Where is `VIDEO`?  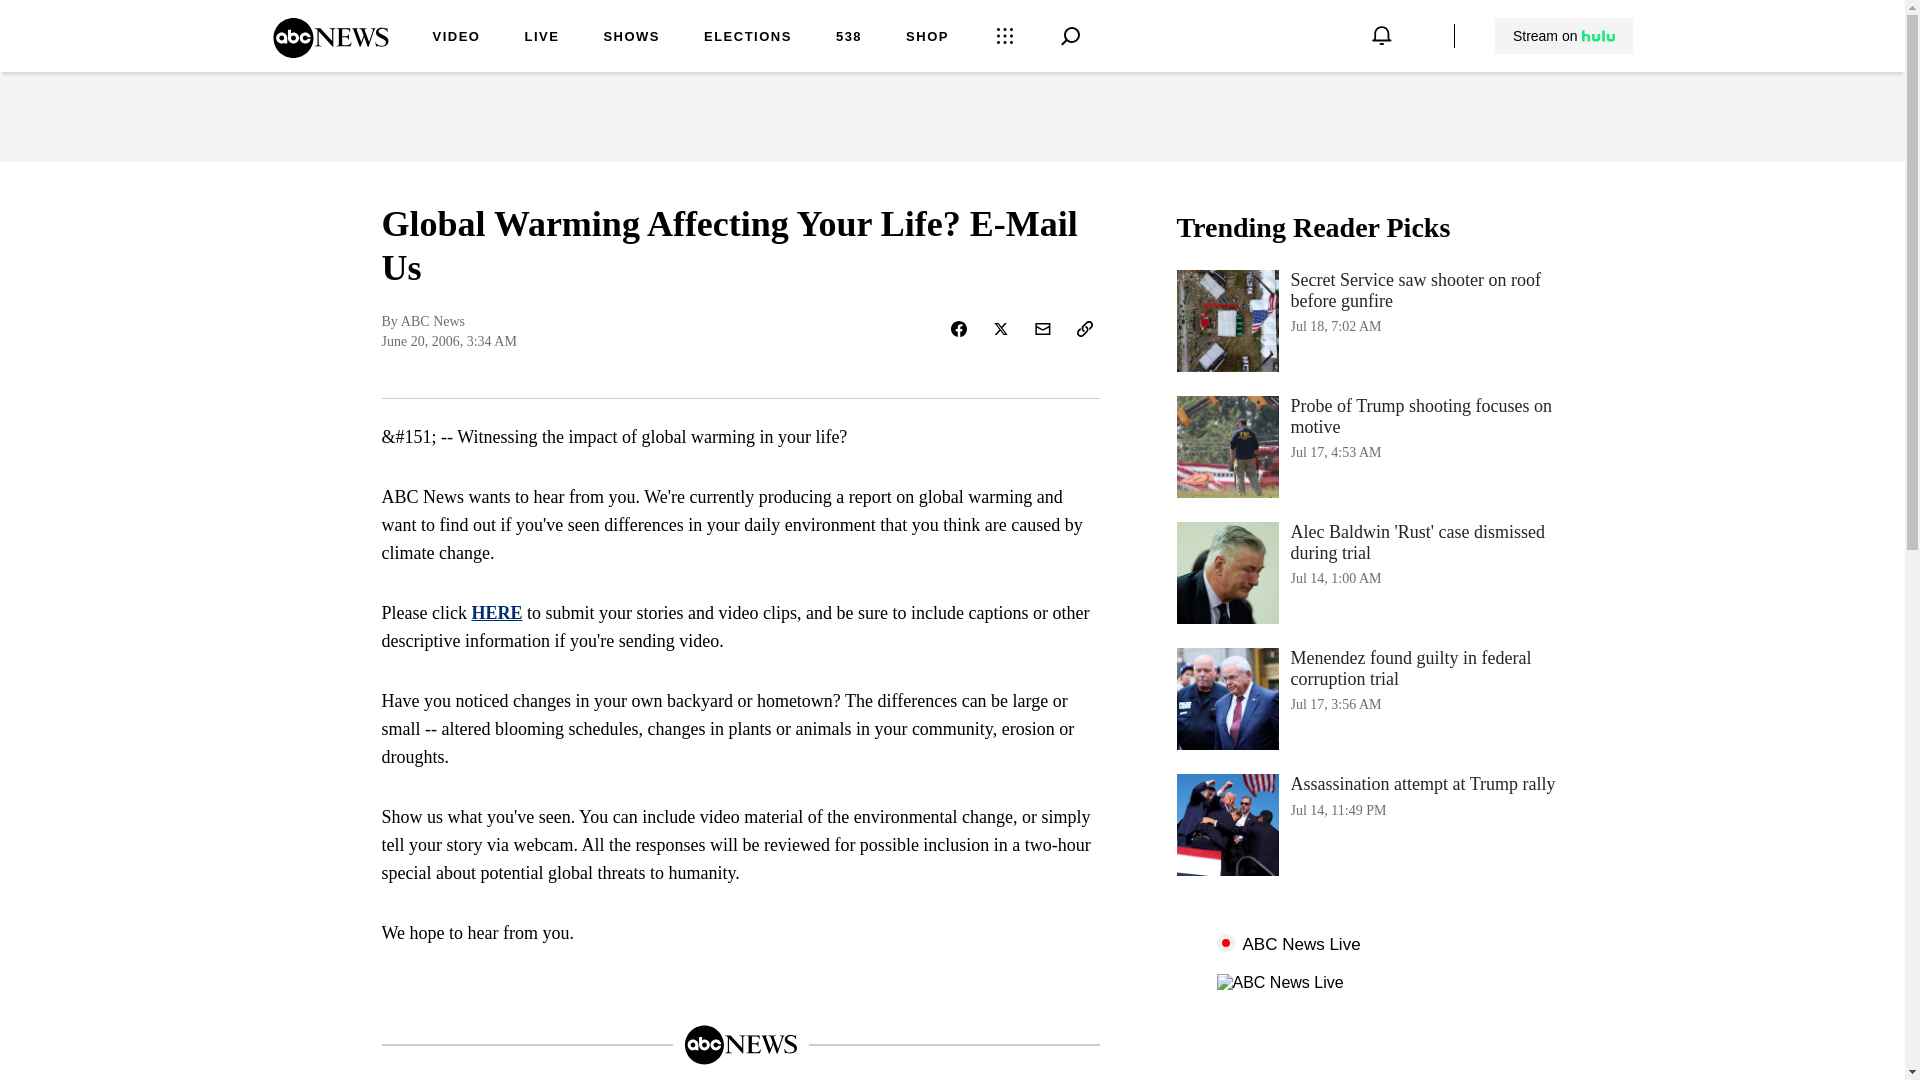 VIDEO is located at coordinates (748, 38).